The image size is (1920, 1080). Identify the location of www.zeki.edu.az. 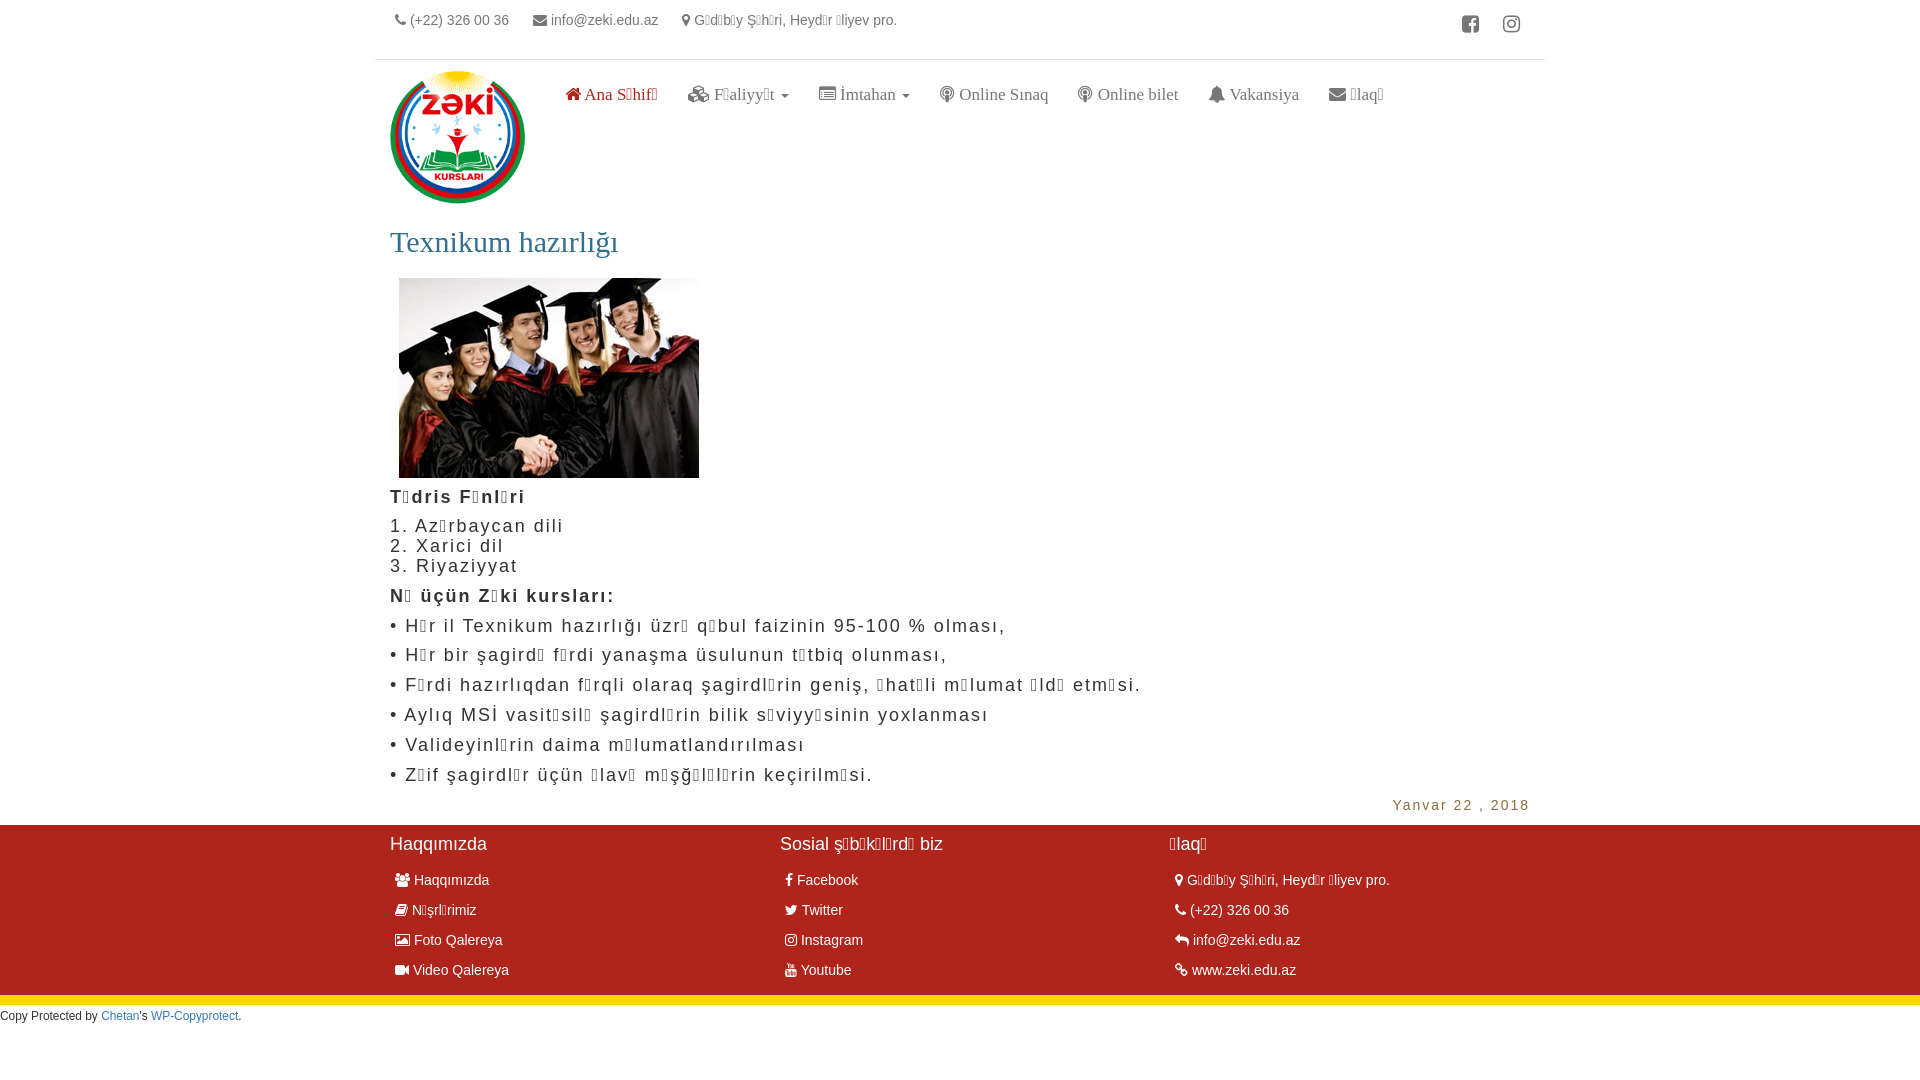
(1236, 970).